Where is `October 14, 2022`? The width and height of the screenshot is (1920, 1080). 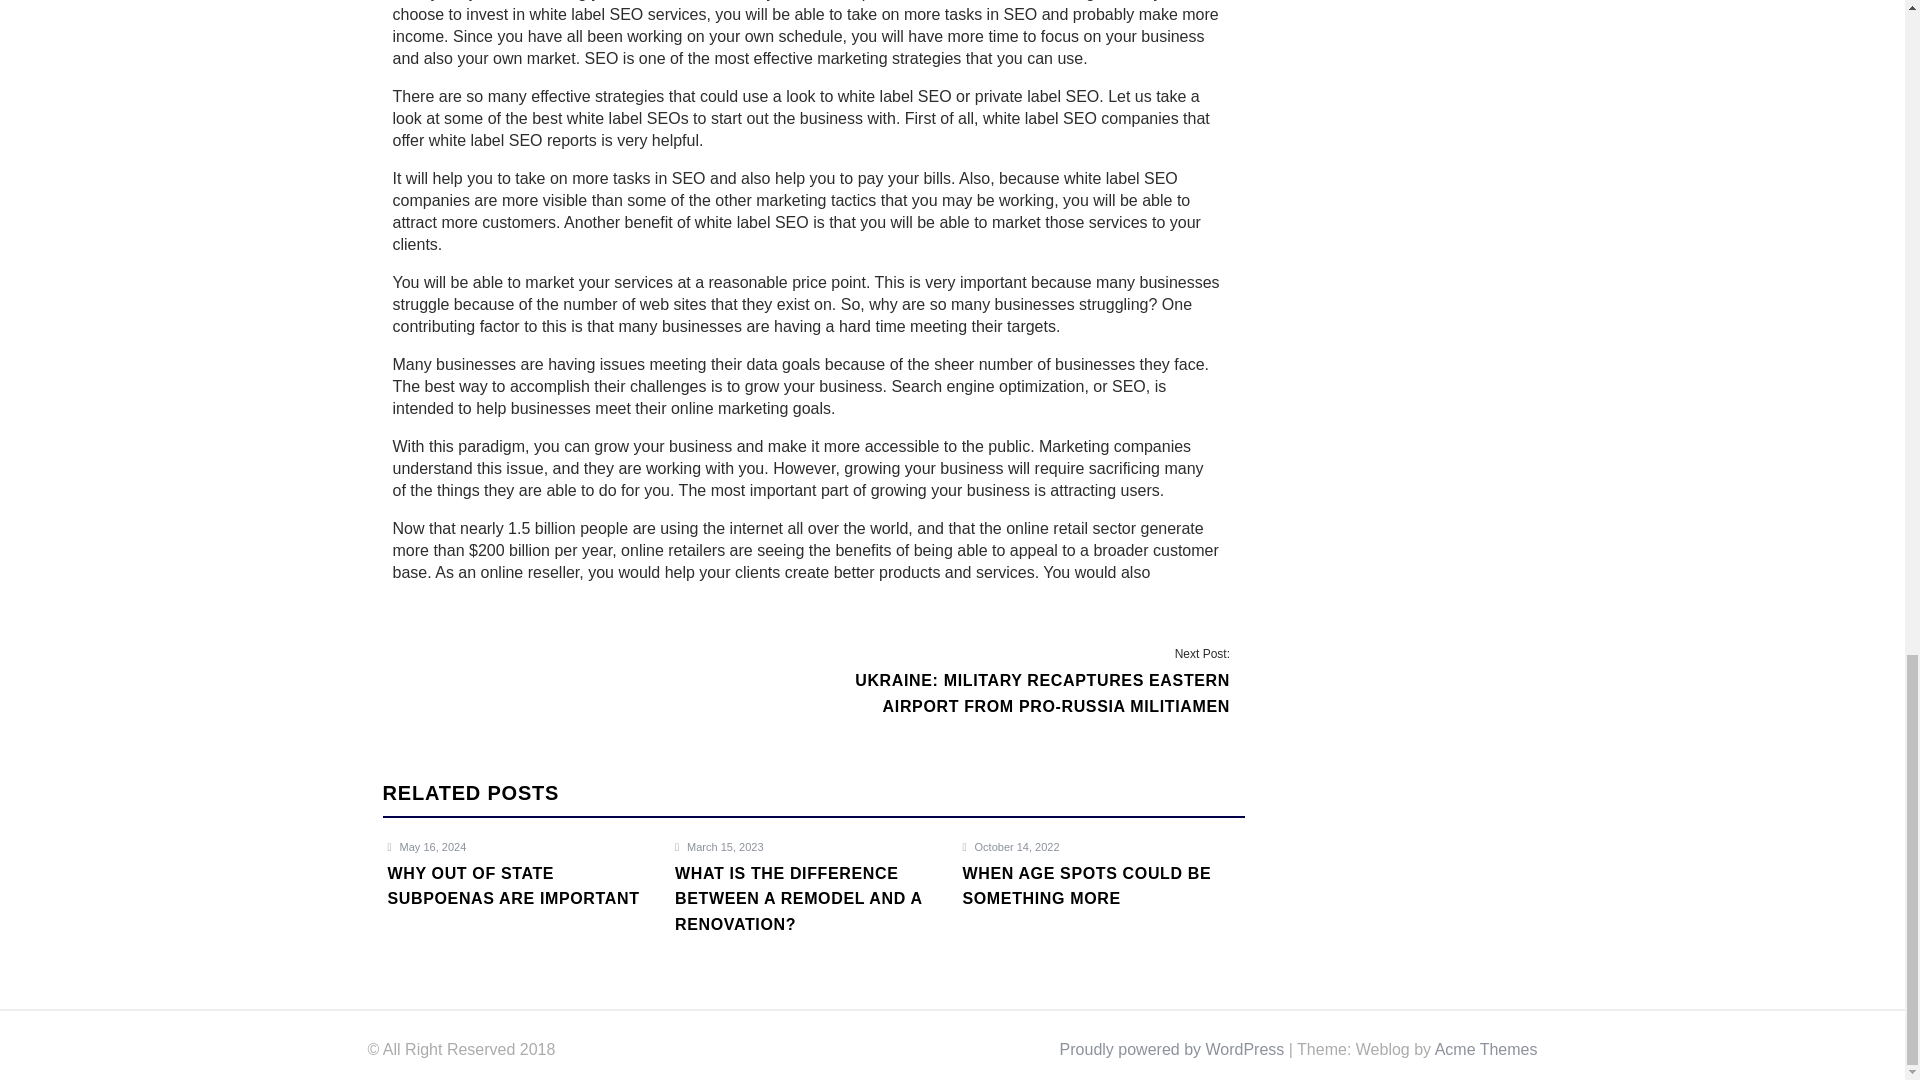 October 14, 2022 is located at coordinates (1010, 847).